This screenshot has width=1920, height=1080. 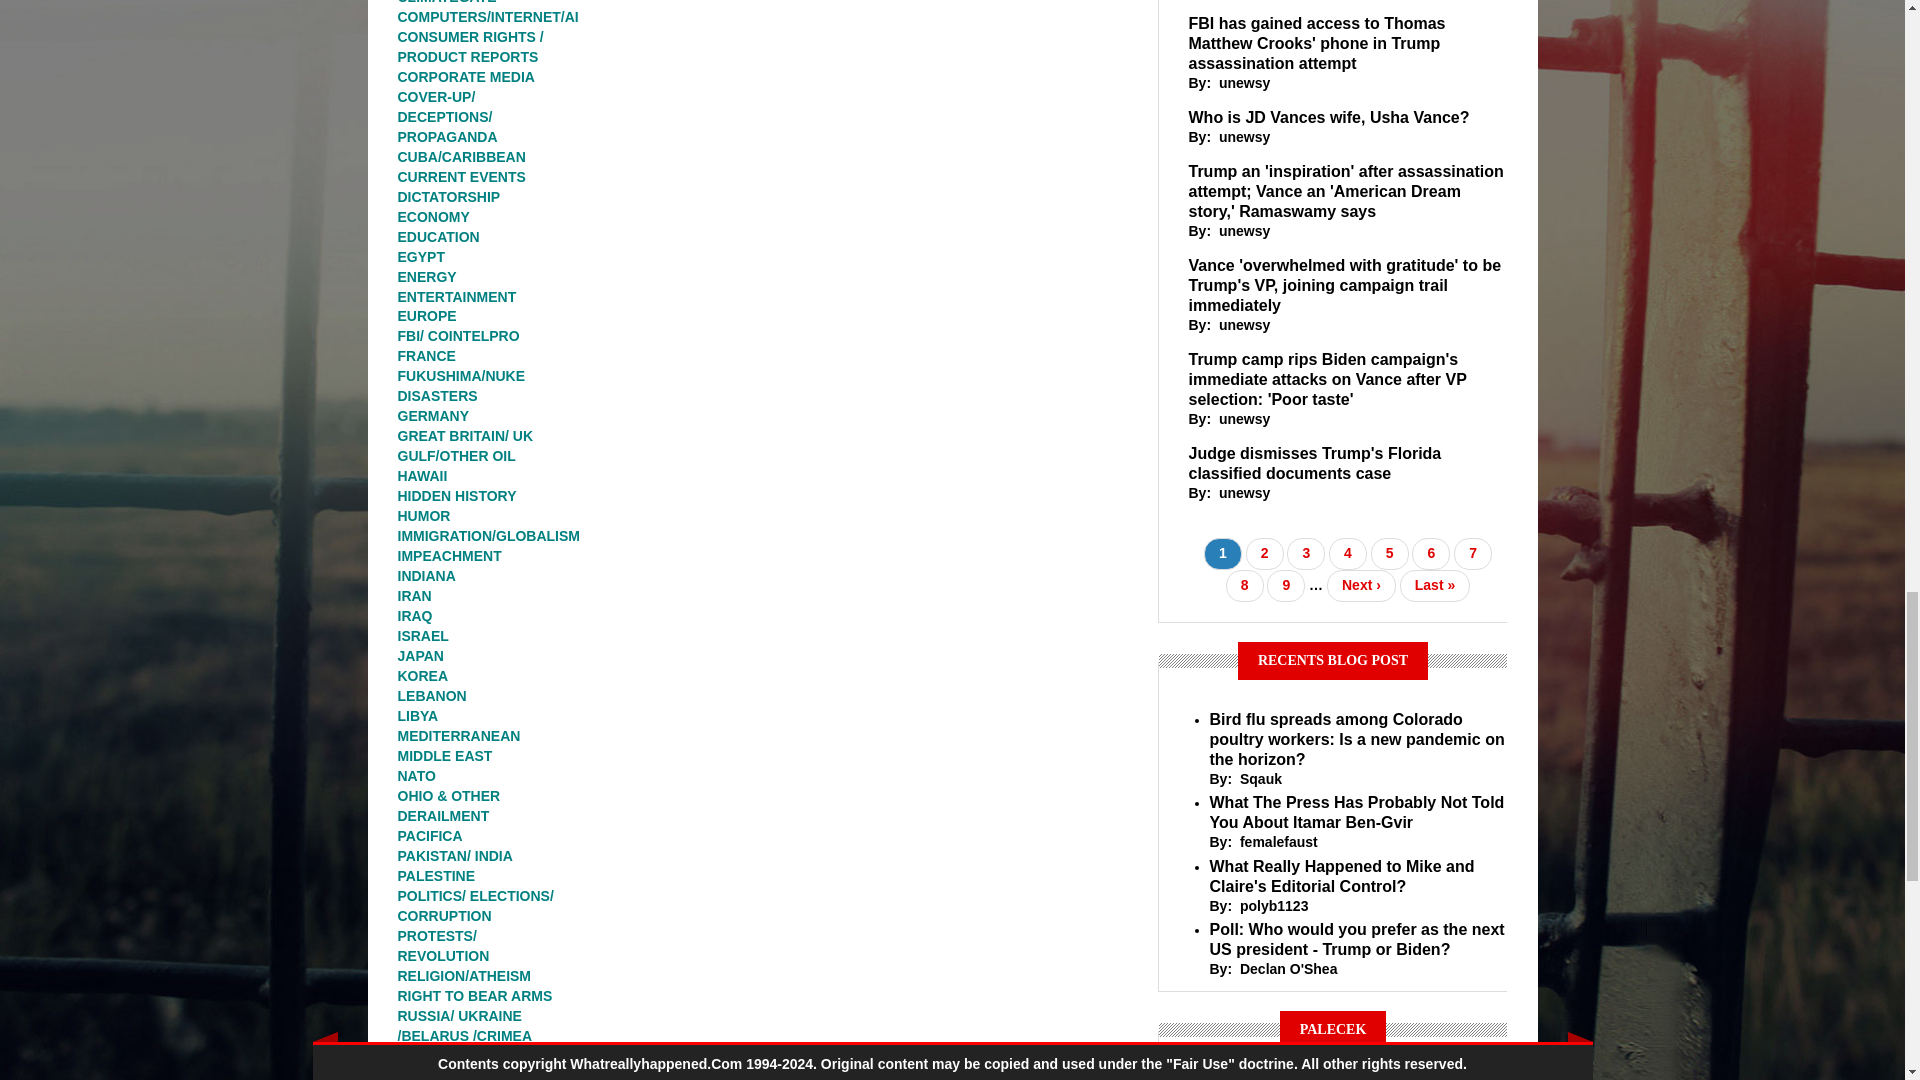 What do you see at coordinates (1222, 554) in the screenshot?
I see `Current page` at bounding box center [1222, 554].